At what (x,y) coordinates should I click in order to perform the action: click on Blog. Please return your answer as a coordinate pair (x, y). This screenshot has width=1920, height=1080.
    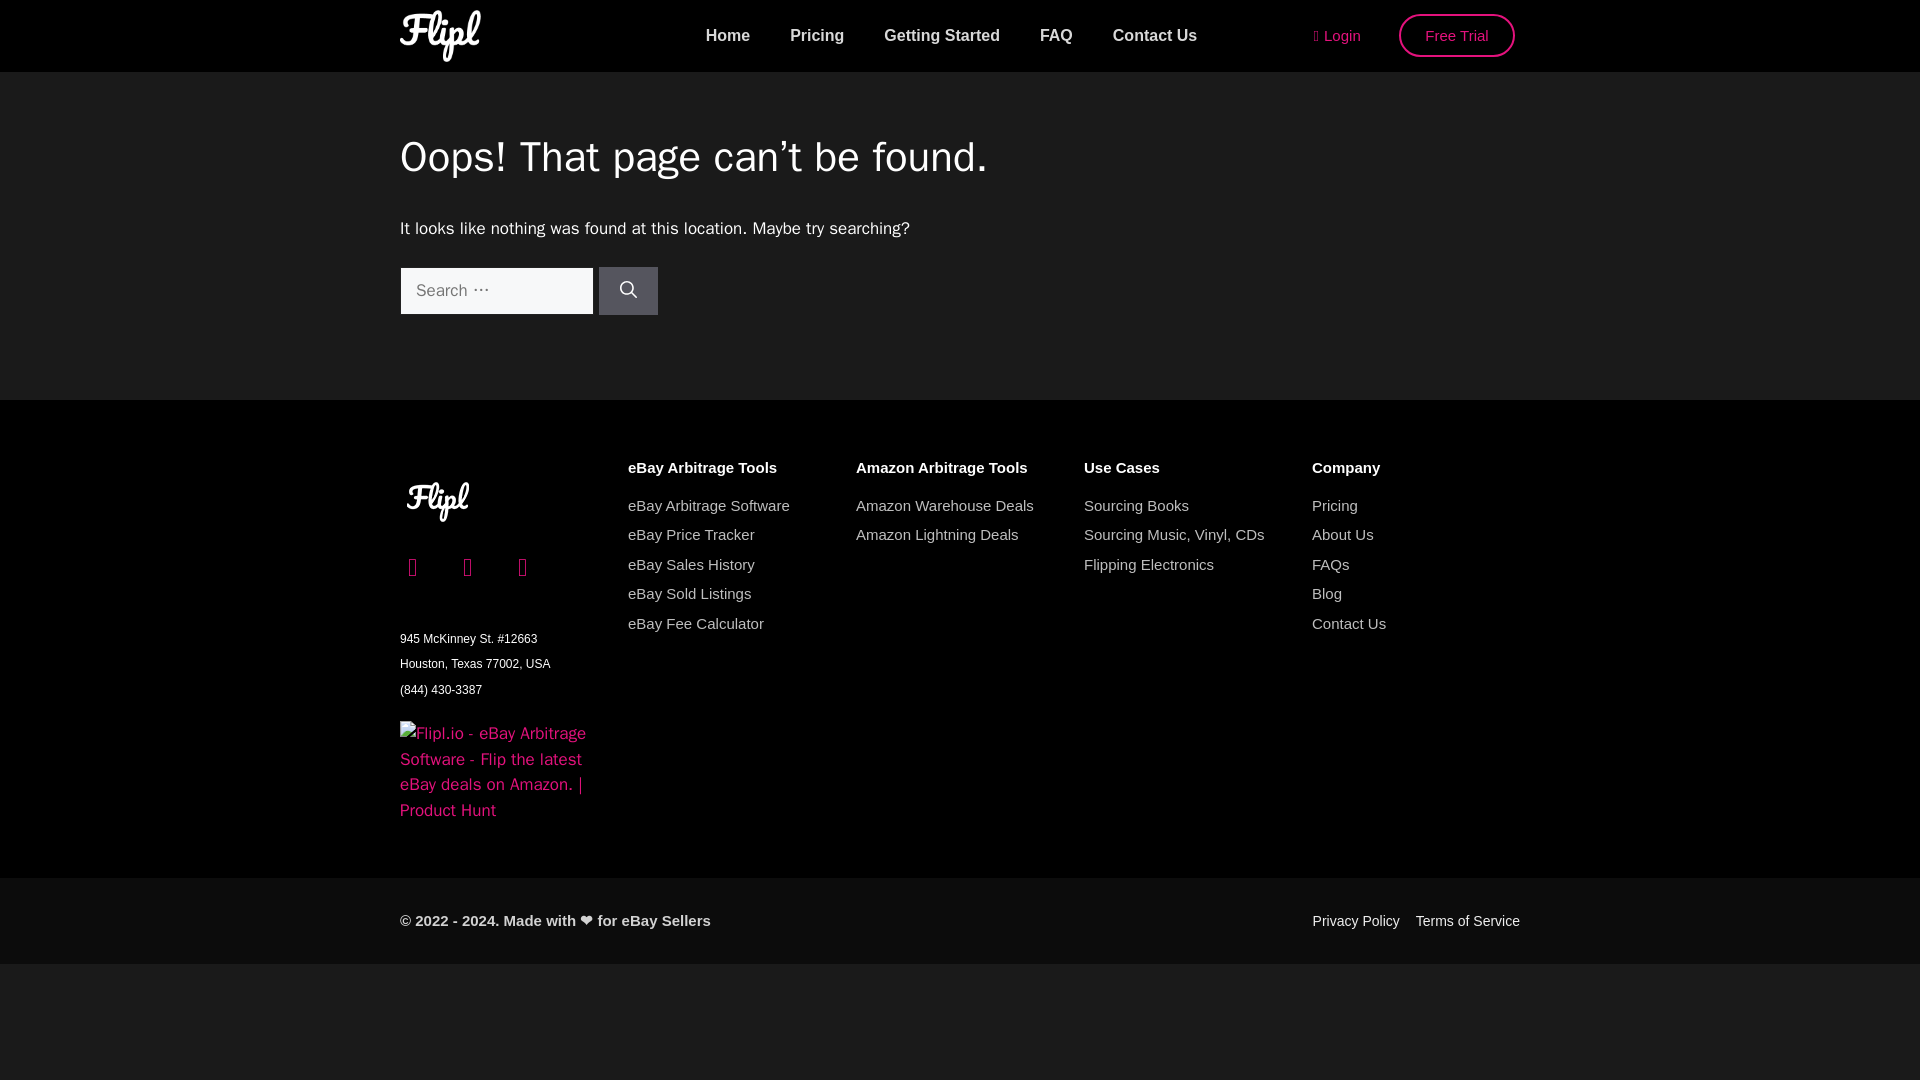
    Looking at the image, I should click on (1416, 594).